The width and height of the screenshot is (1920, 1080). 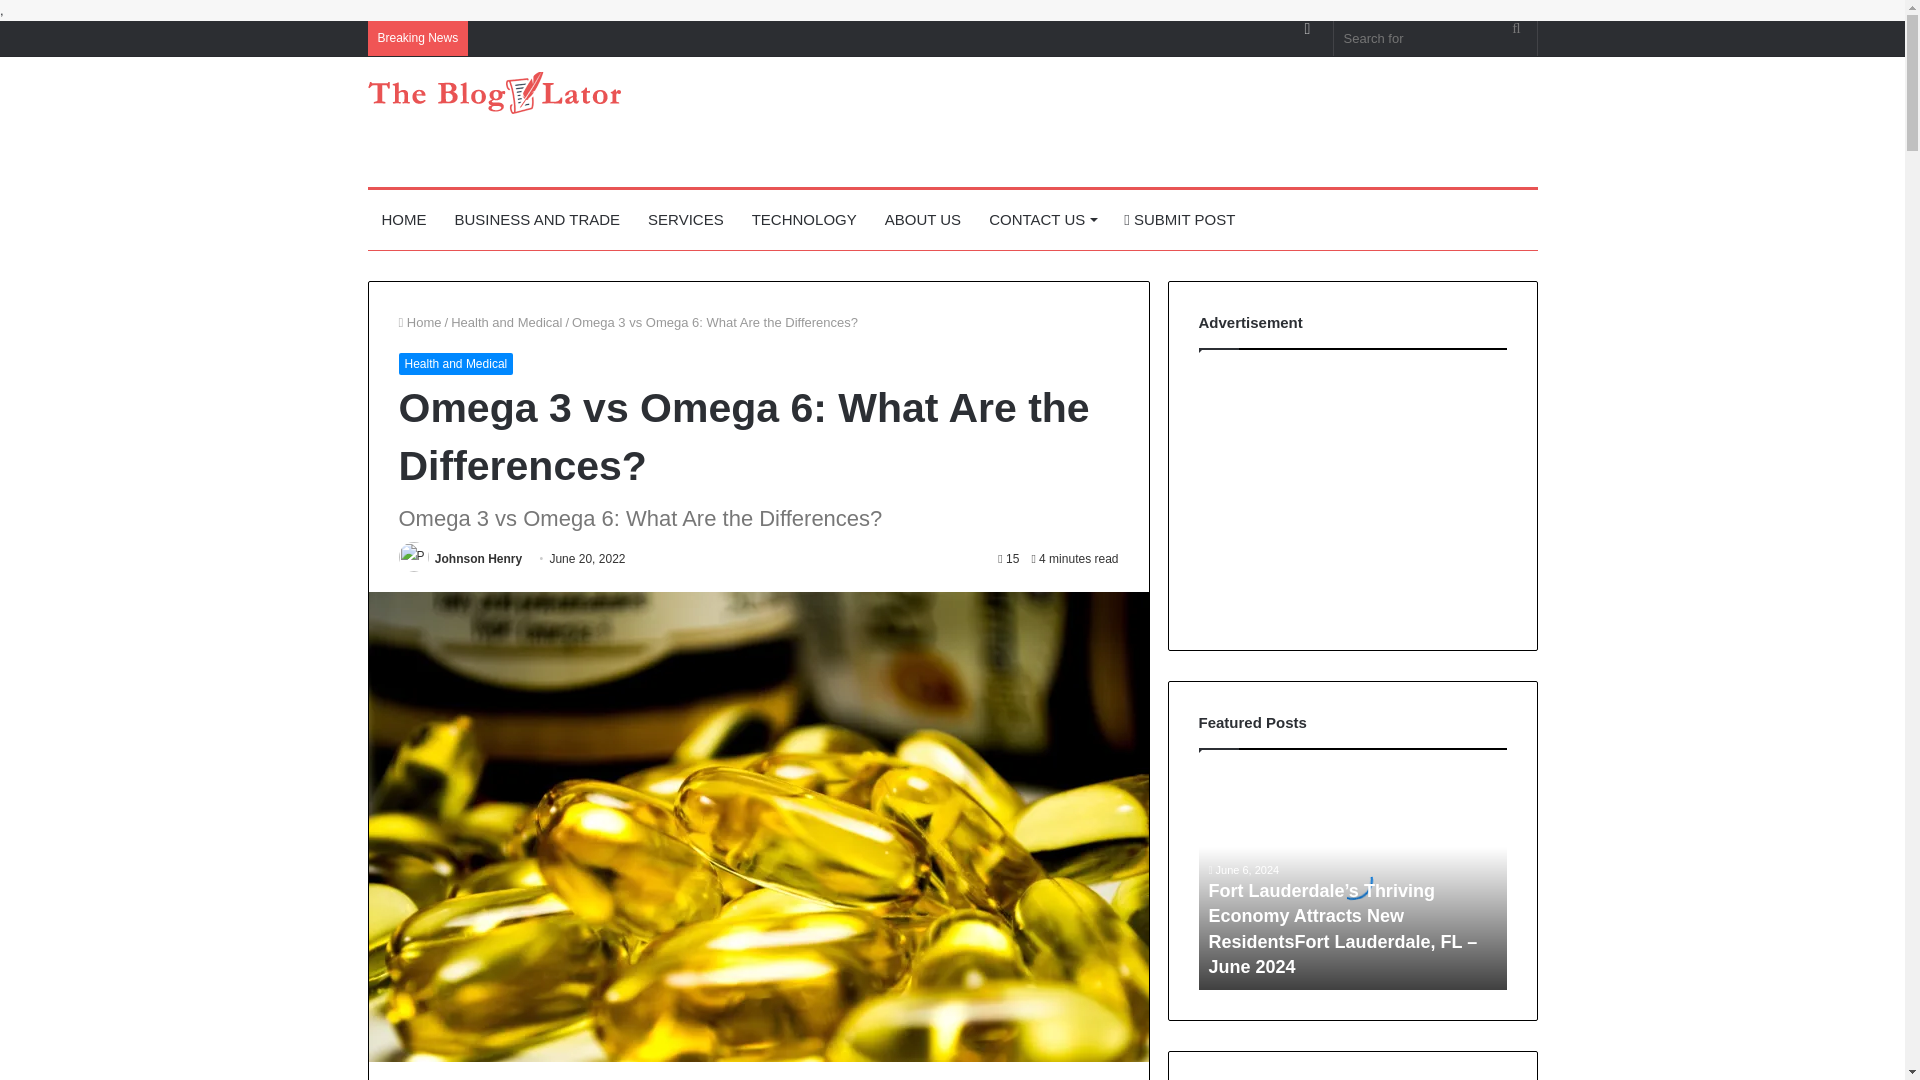 I want to click on Search for, so click(x=1516, y=28).